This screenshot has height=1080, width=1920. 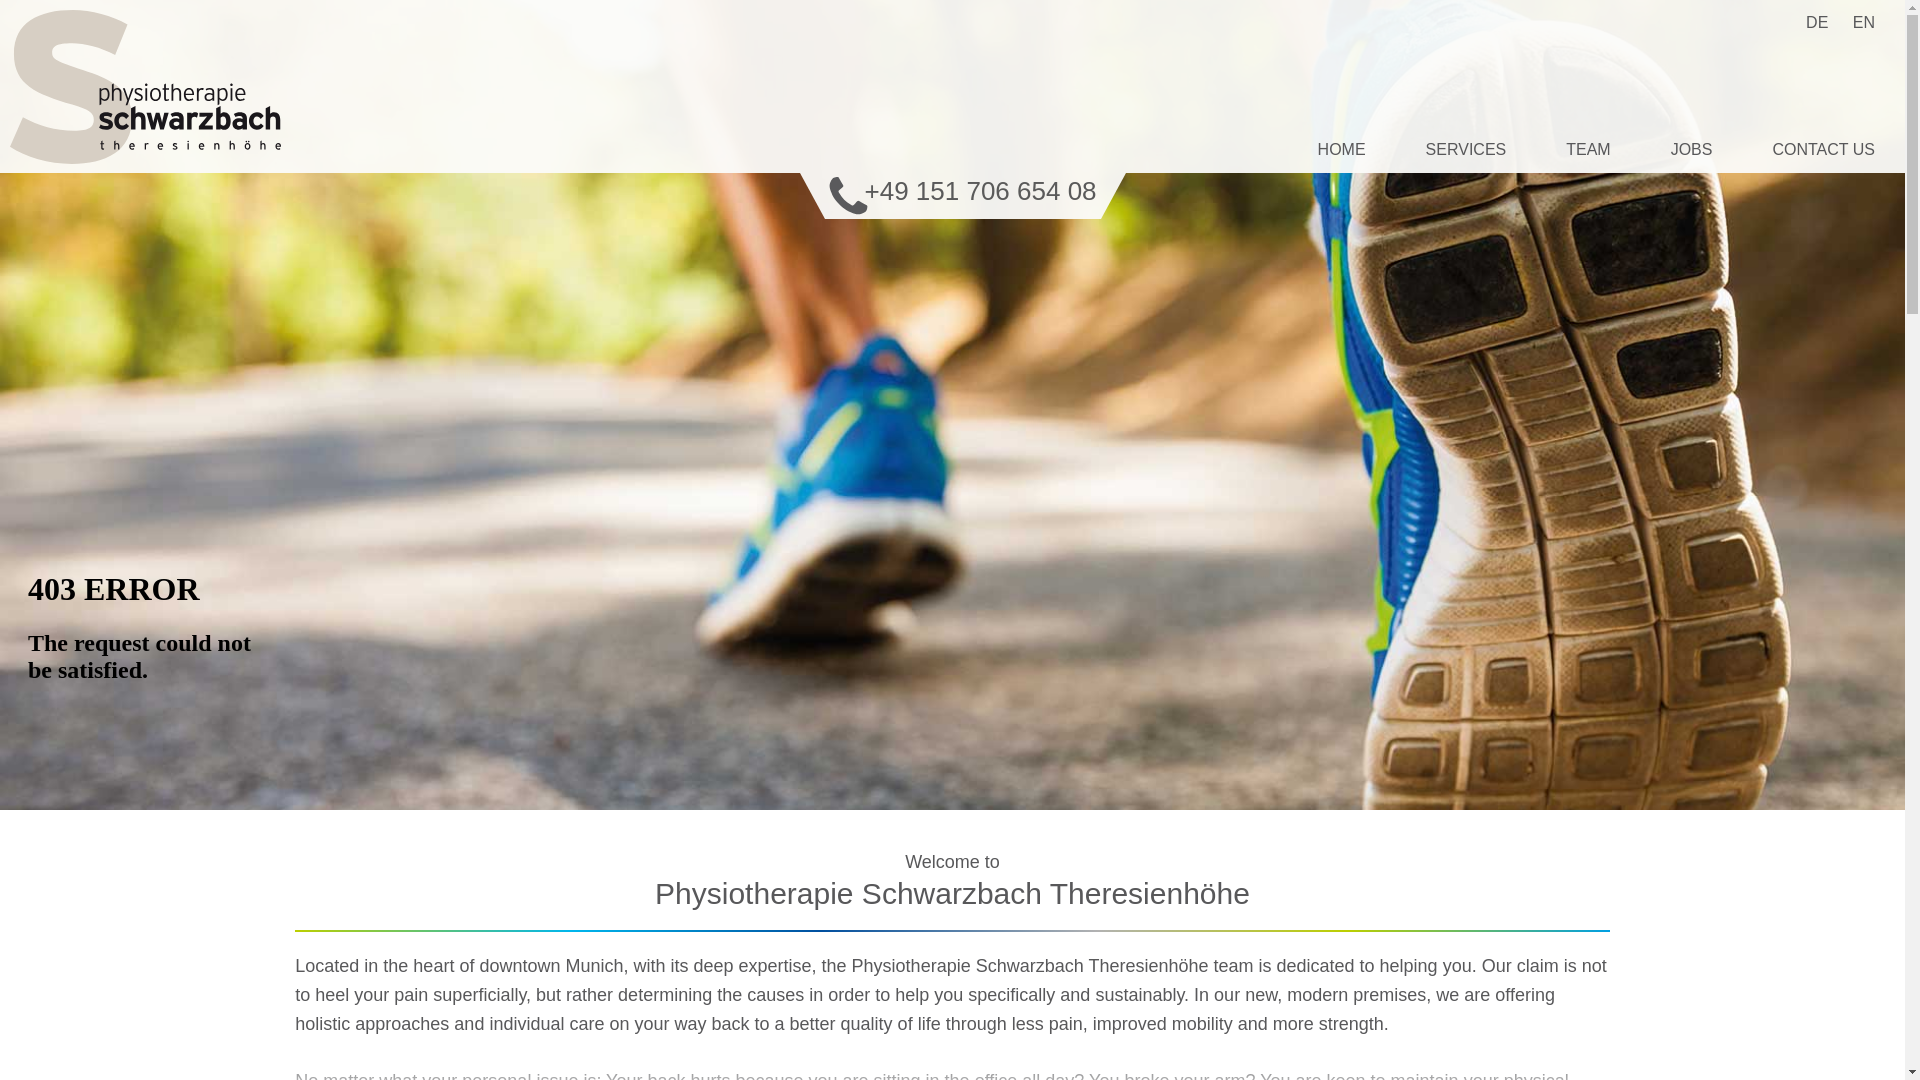 What do you see at coordinates (1588, 149) in the screenshot?
I see `Team` at bounding box center [1588, 149].